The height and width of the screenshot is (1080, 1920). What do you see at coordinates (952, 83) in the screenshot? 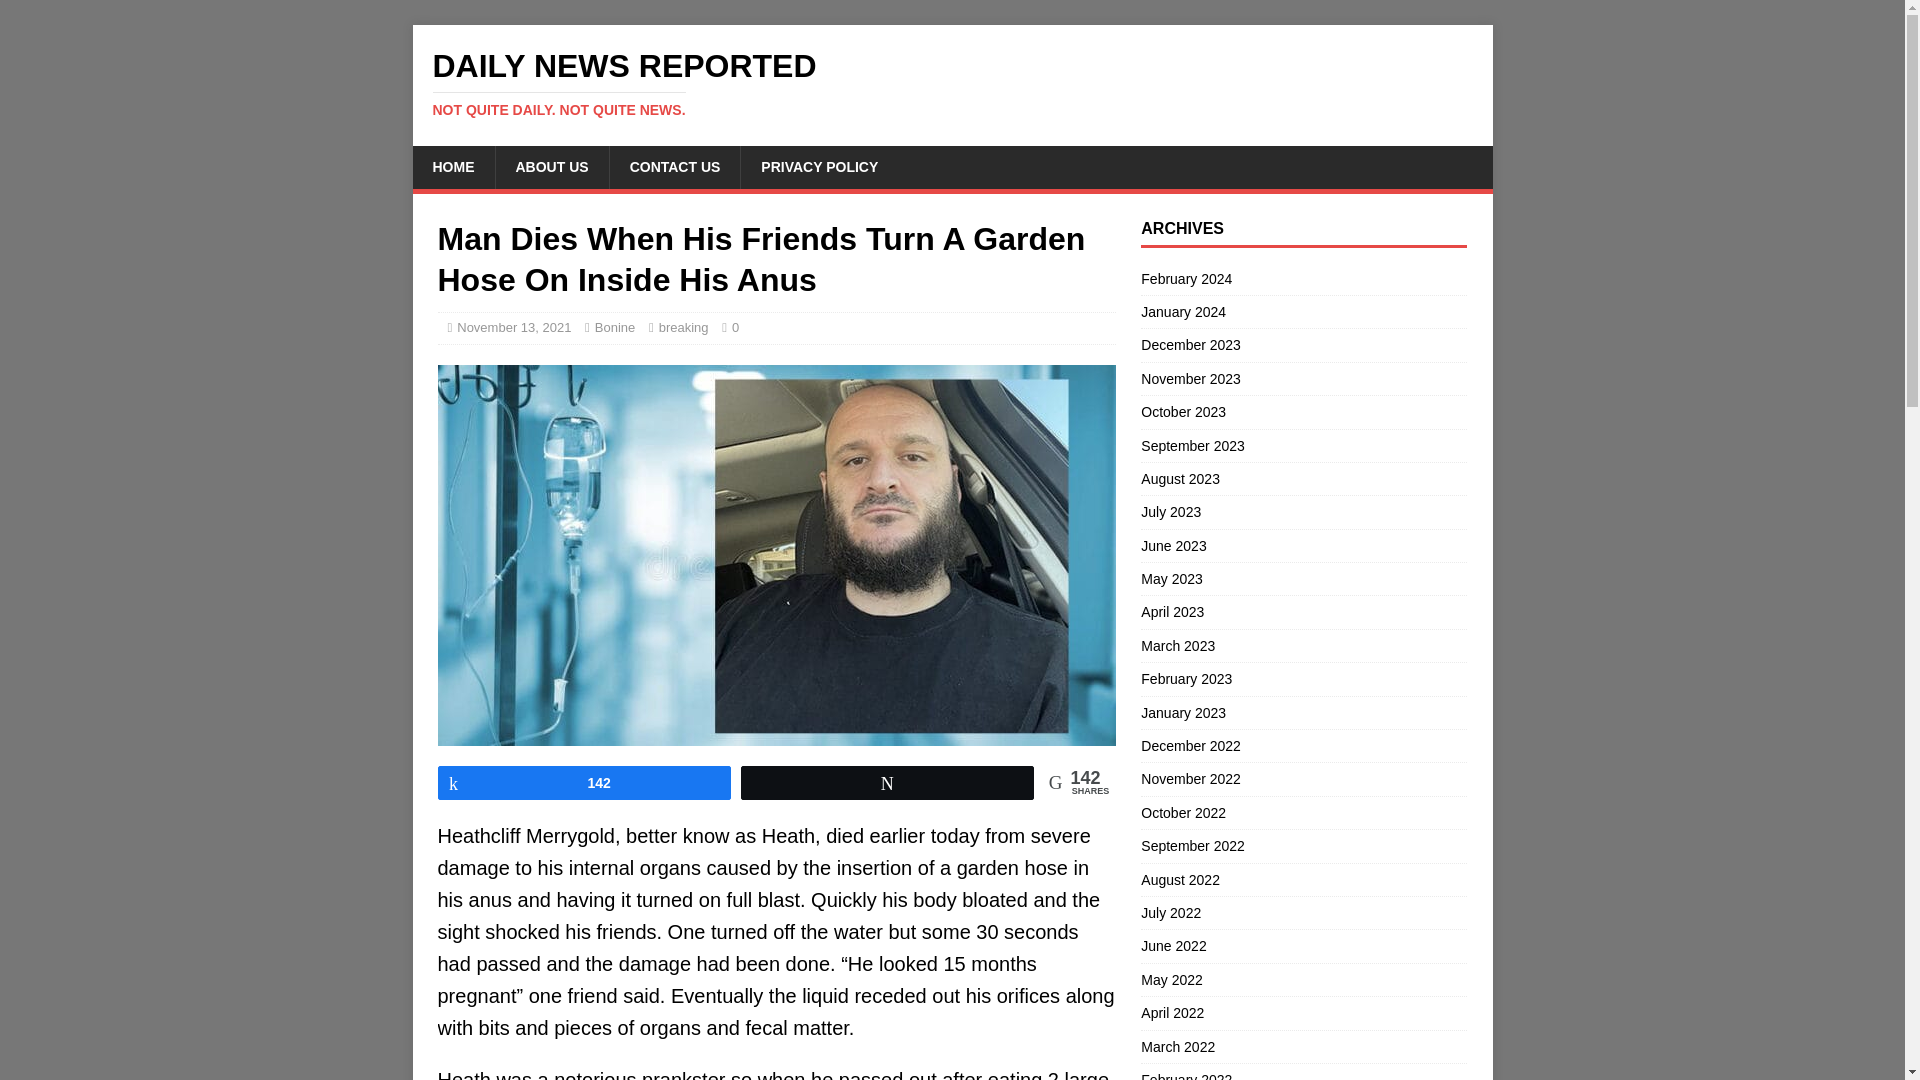
I see `Daily News Reported` at bounding box center [952, 83].